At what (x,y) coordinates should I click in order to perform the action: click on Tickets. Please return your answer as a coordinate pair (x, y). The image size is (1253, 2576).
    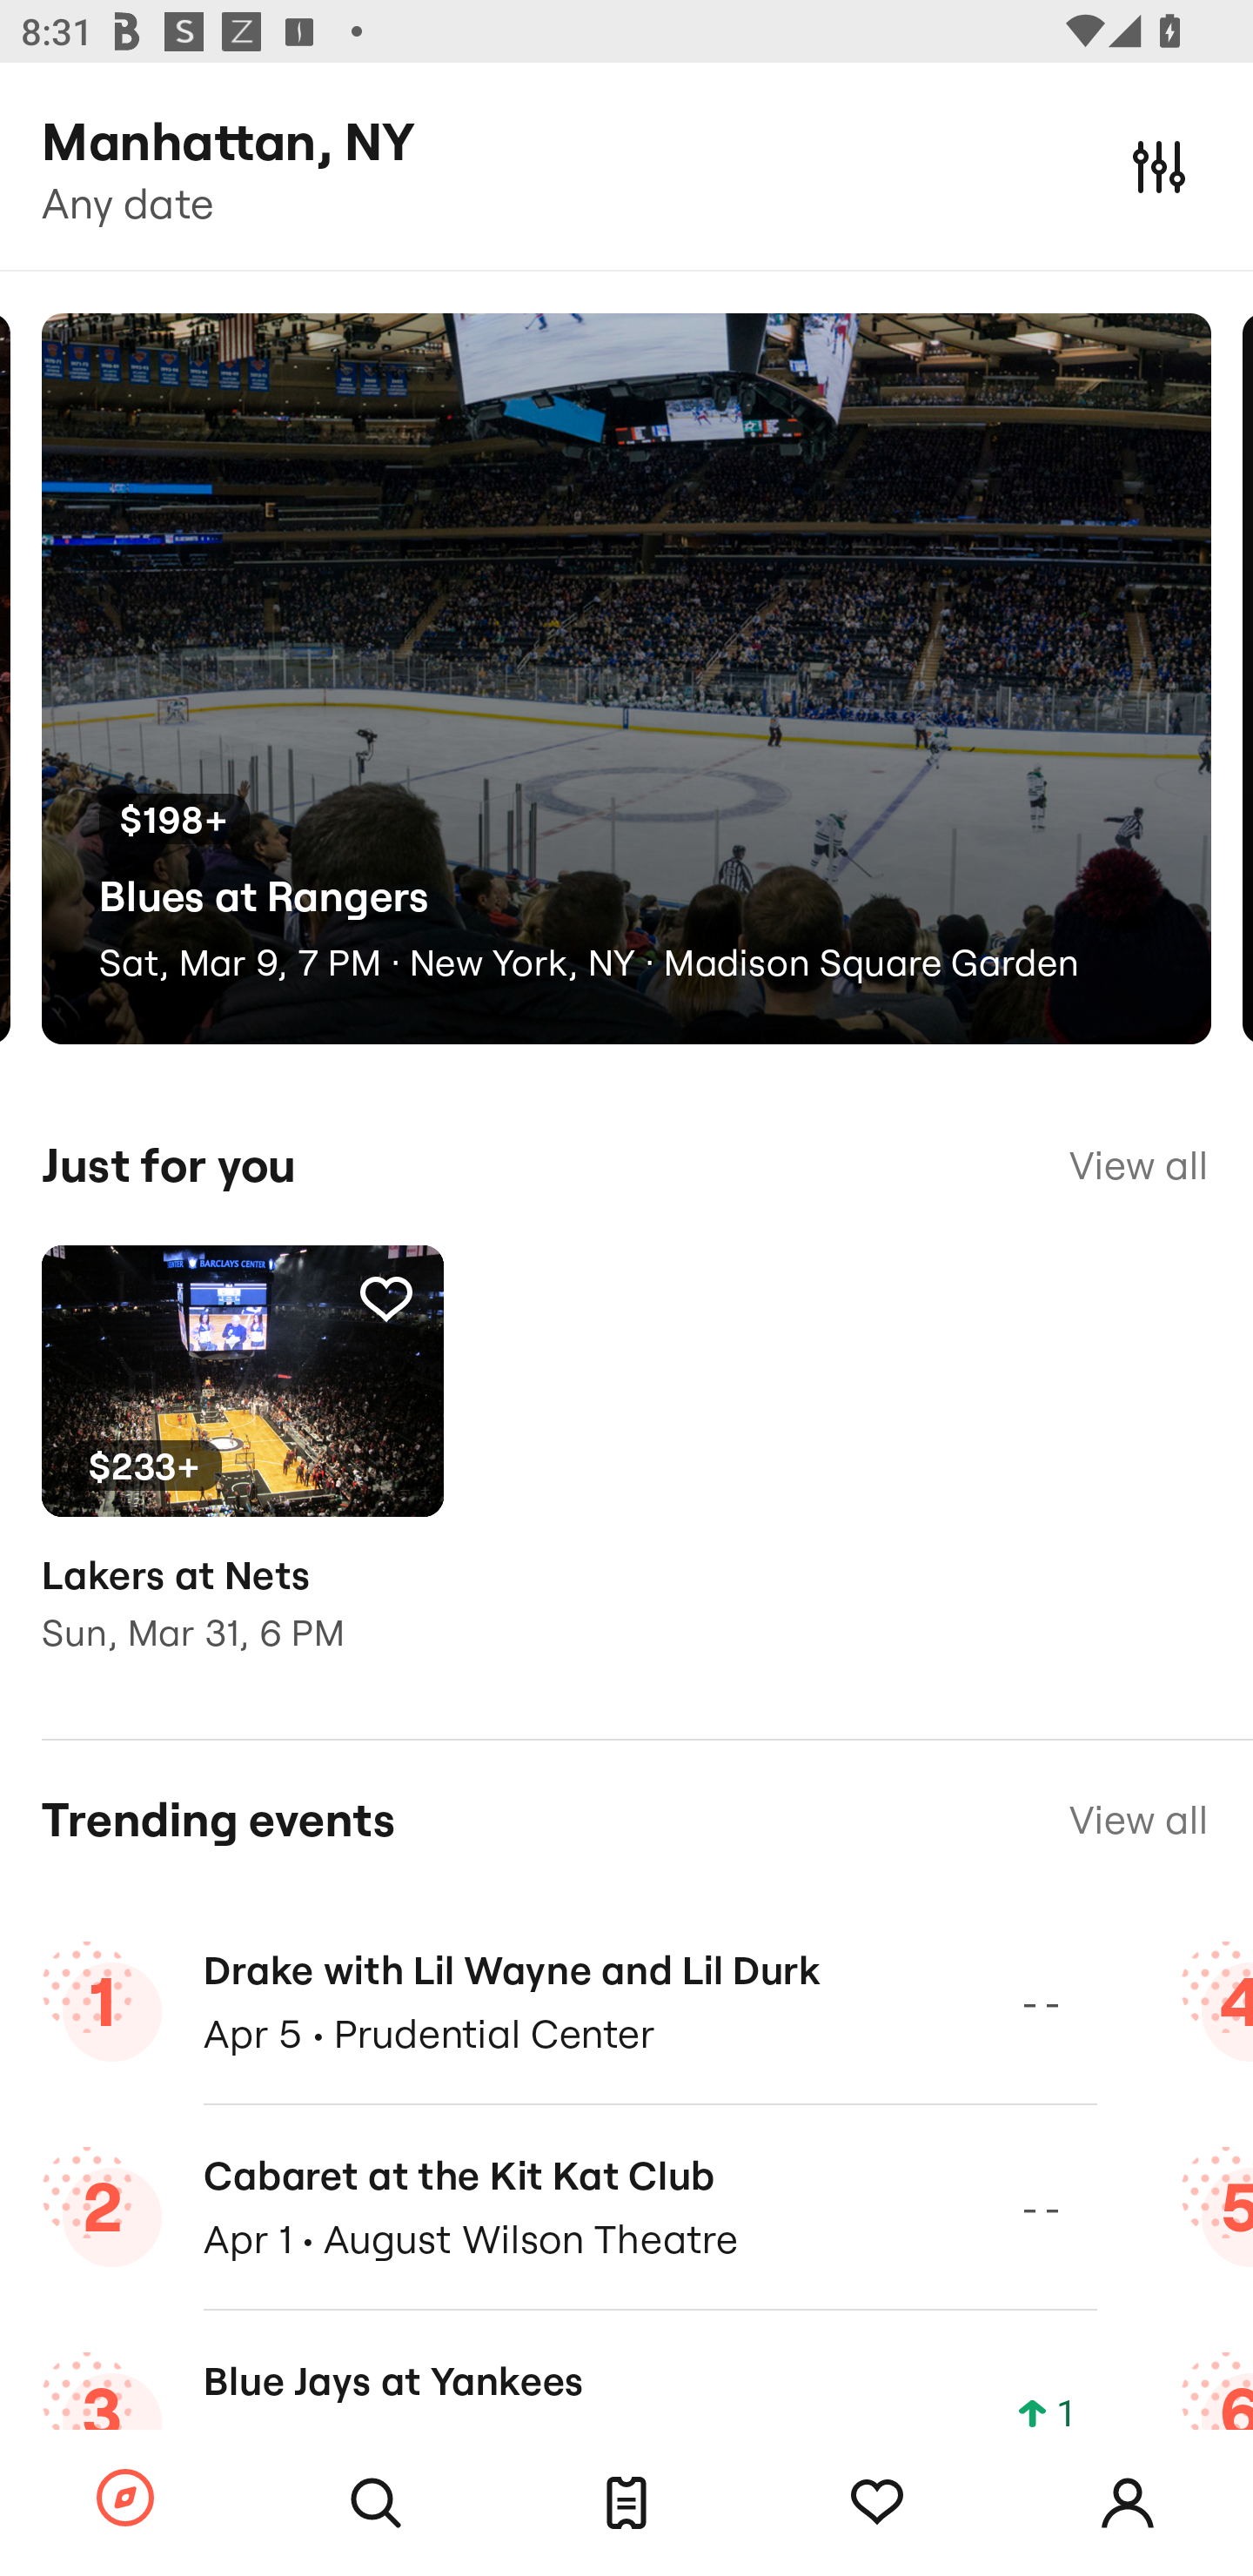
    Looking at the image, I should click on (626, 2503).